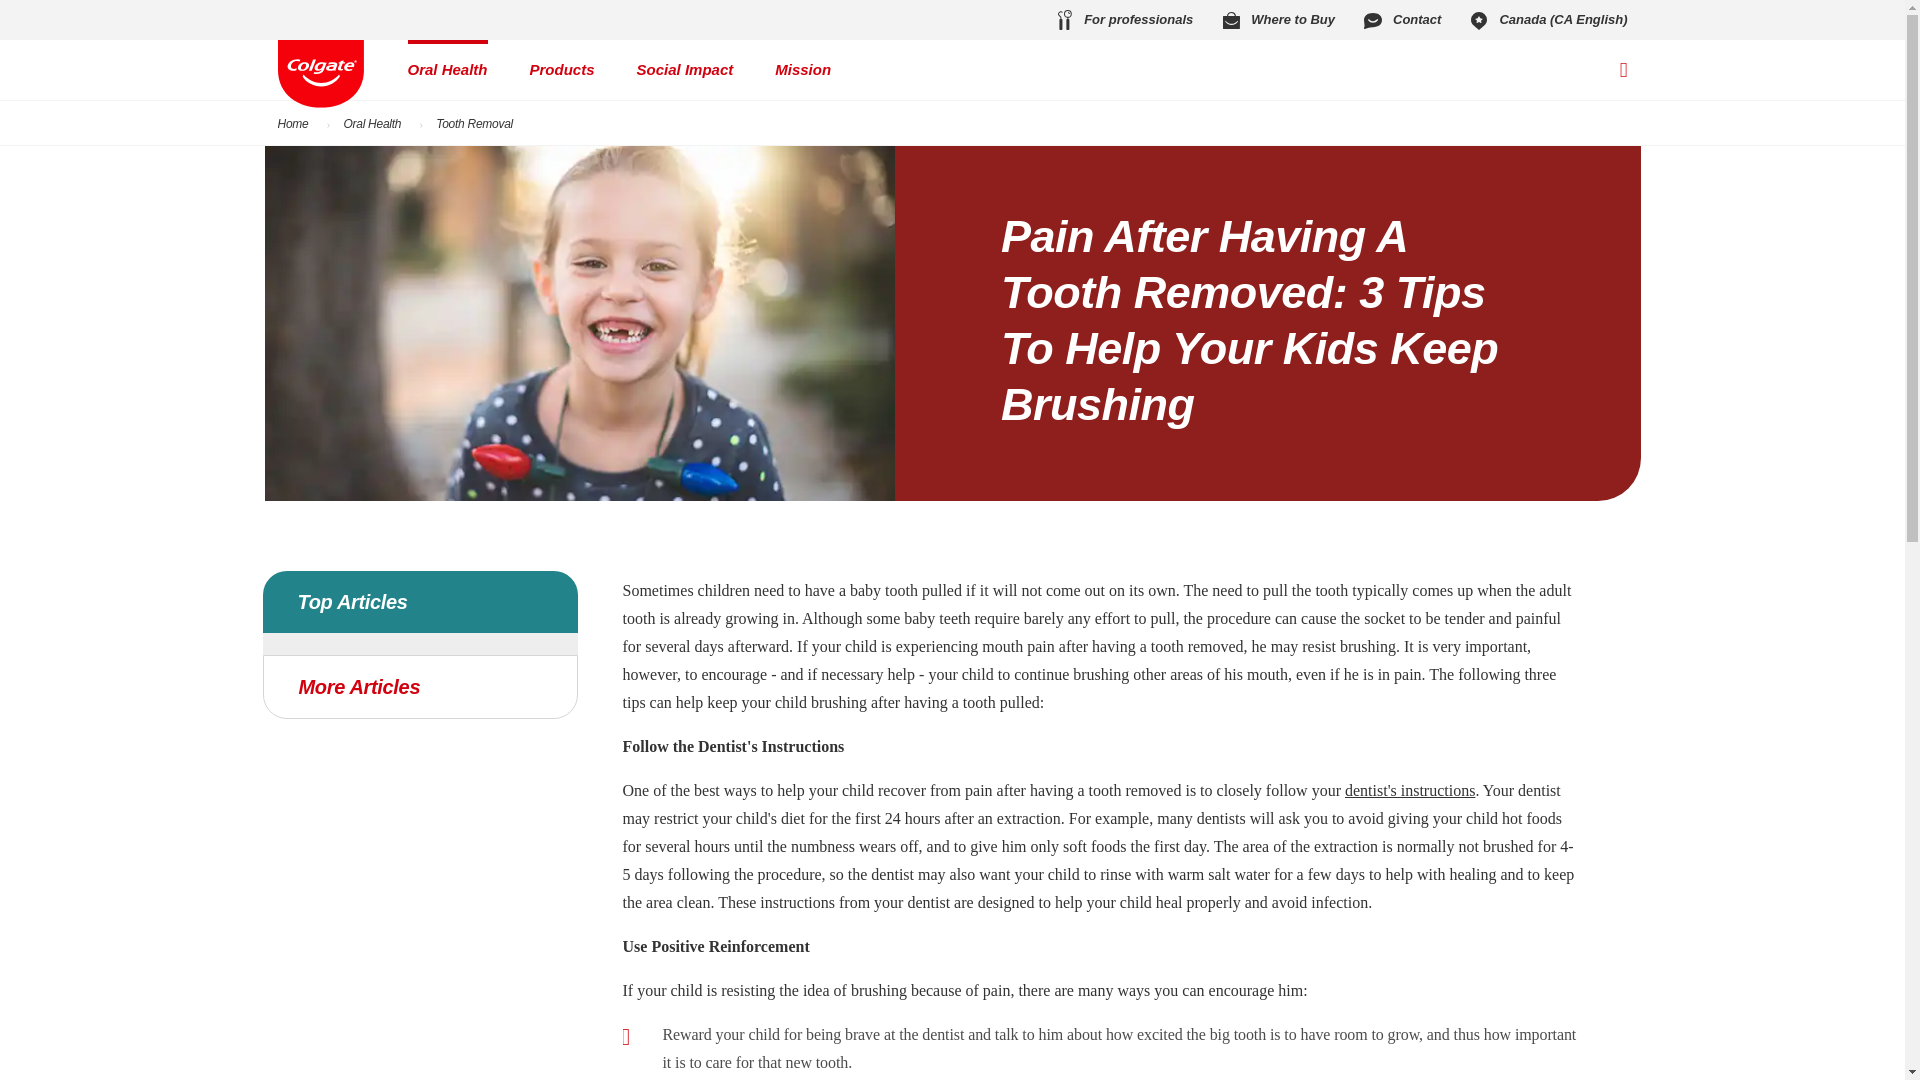 The width and height of the screenshot is (1920, 1080). I want to click on home, so click(321, 74).